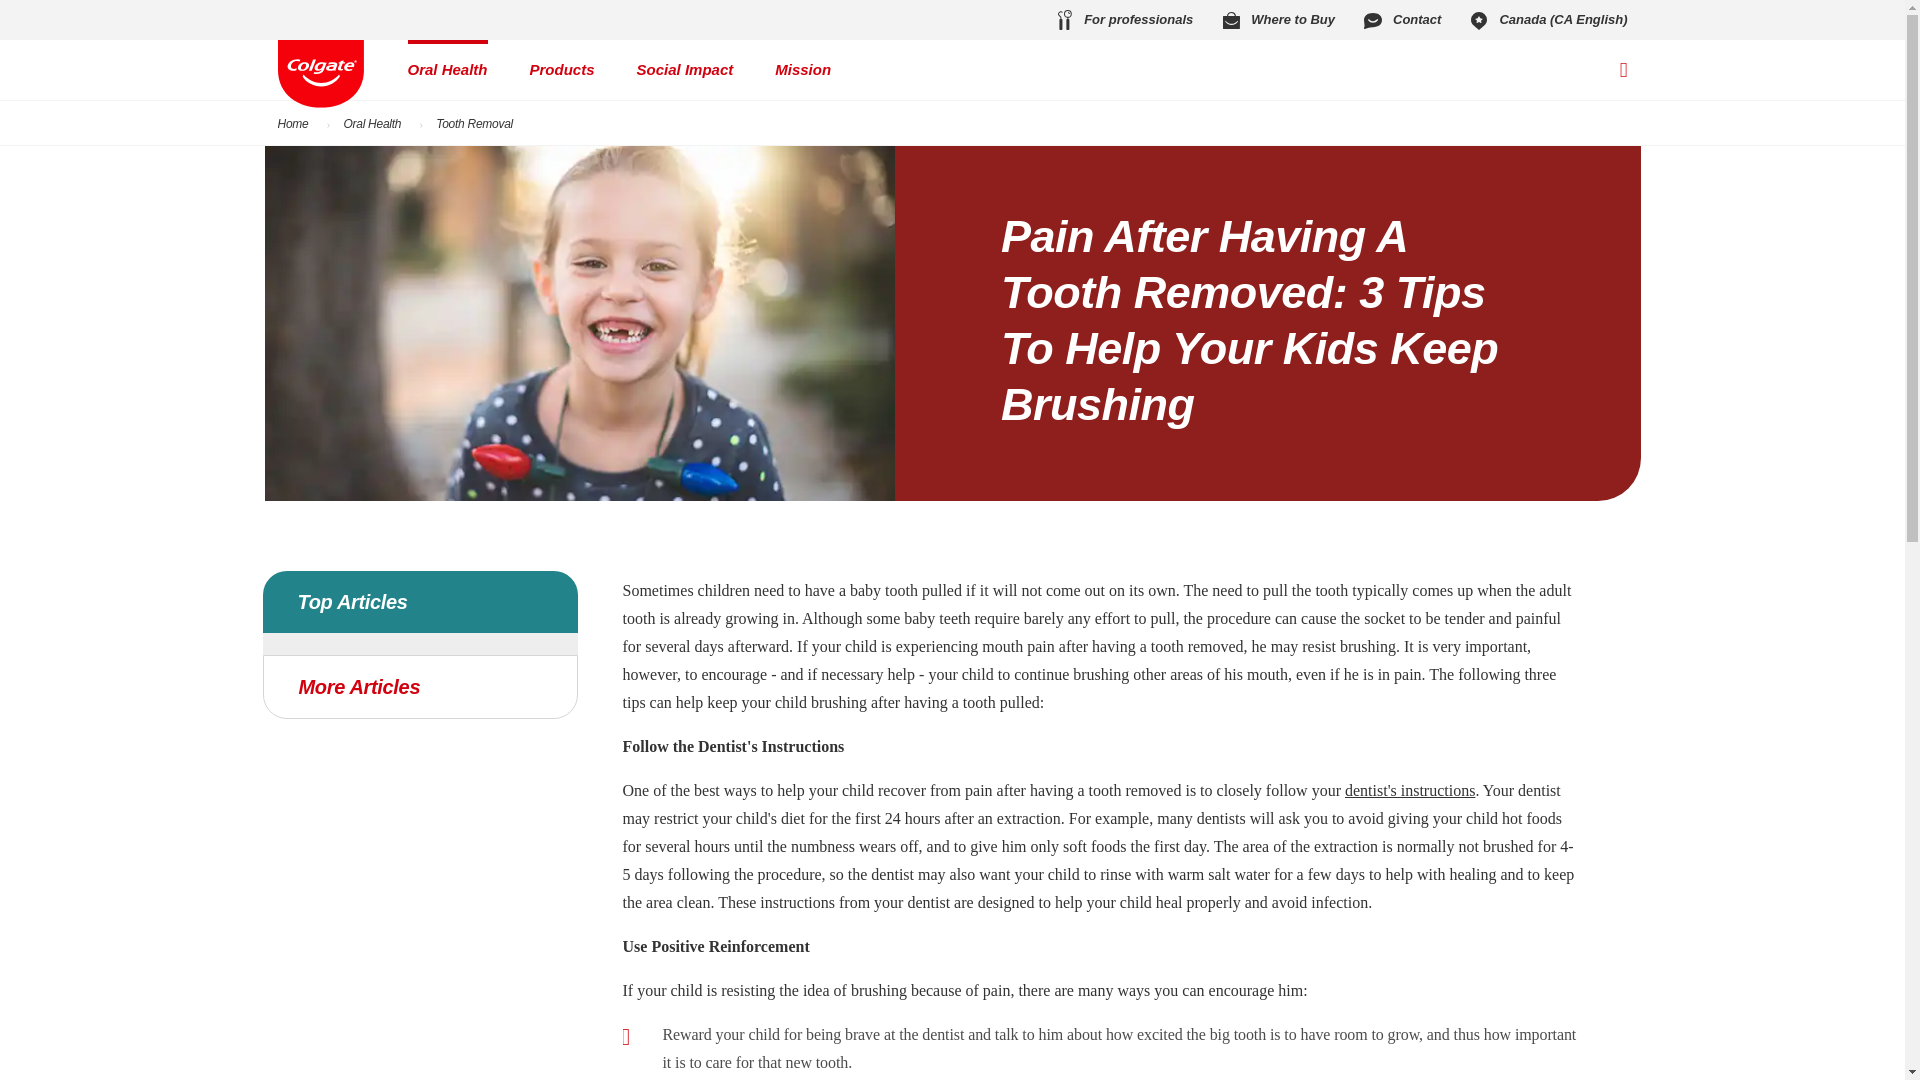 The width and height of the screenshot is (1920, 1080). I want to click on home, so click(321, 74).